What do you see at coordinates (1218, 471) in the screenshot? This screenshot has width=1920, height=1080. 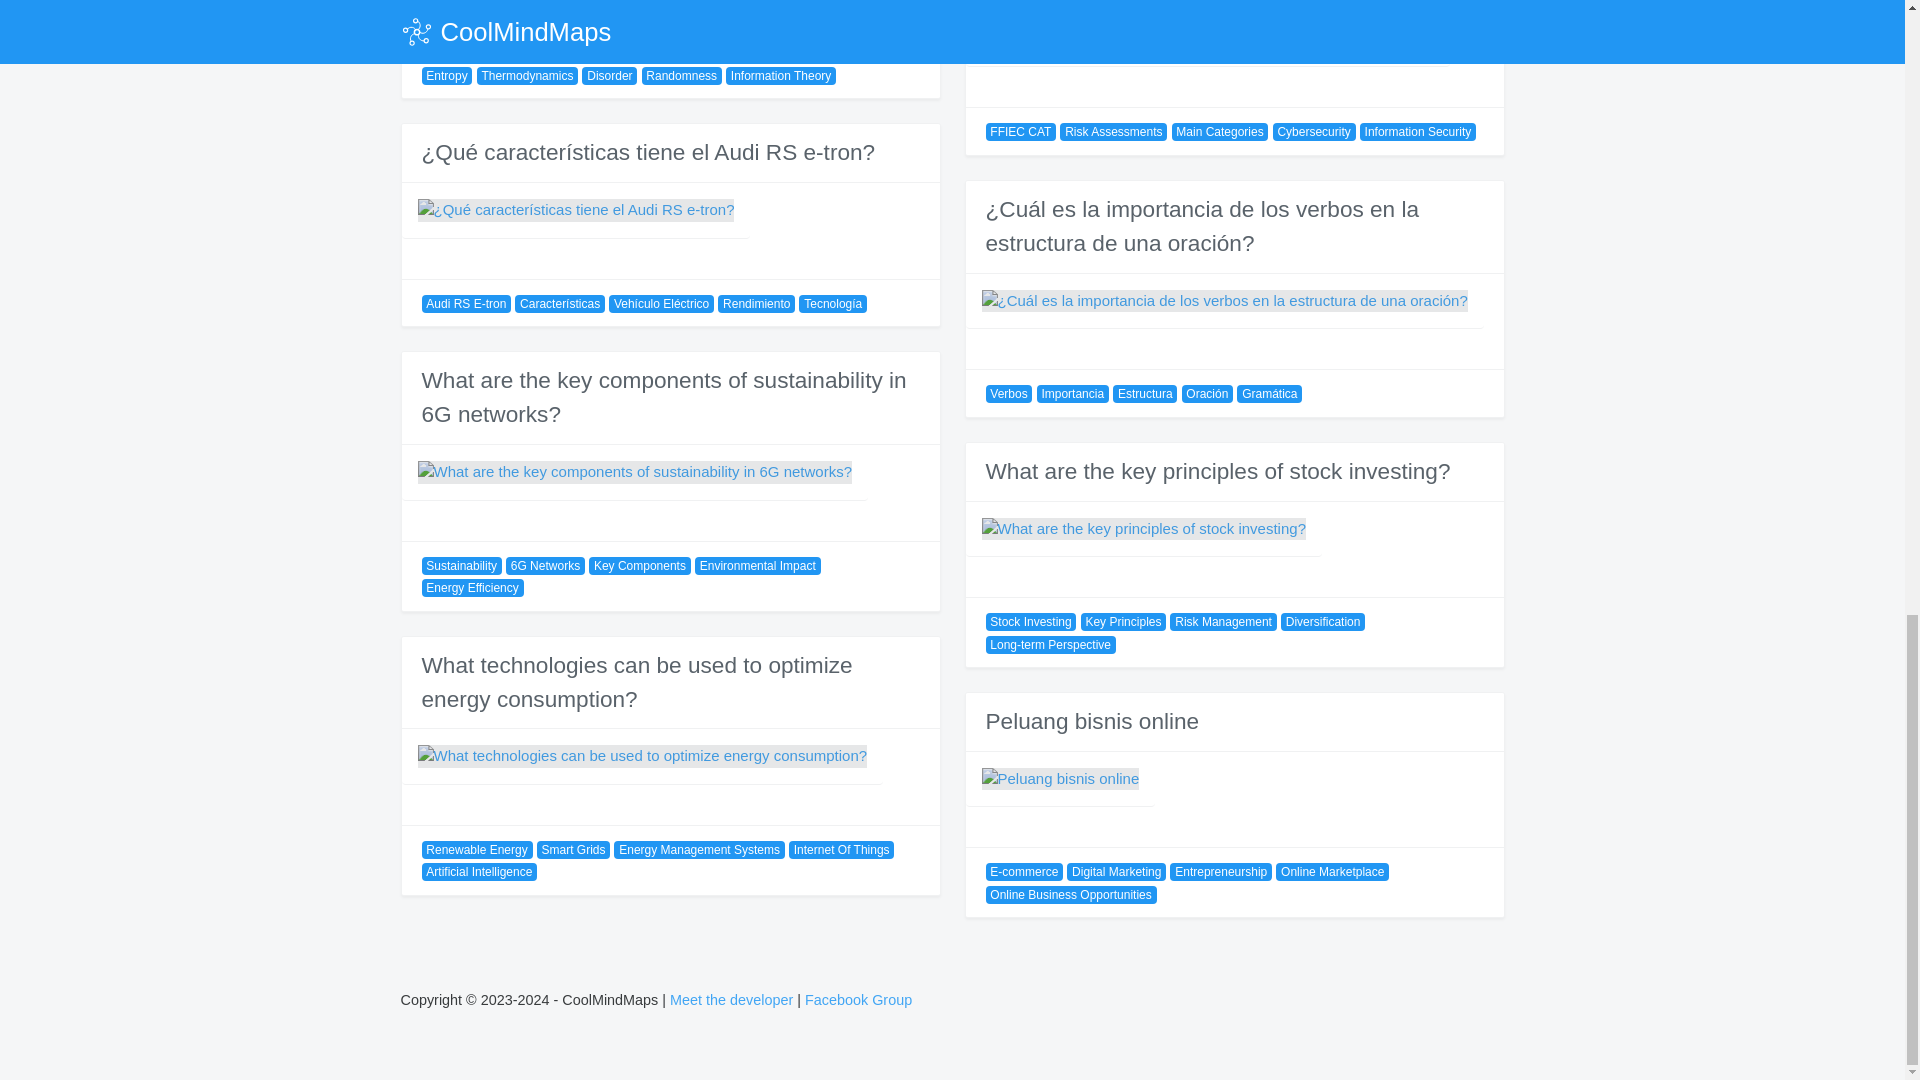 I see `What are the key principles of stock investing?` at bounding box center [1218, 471].